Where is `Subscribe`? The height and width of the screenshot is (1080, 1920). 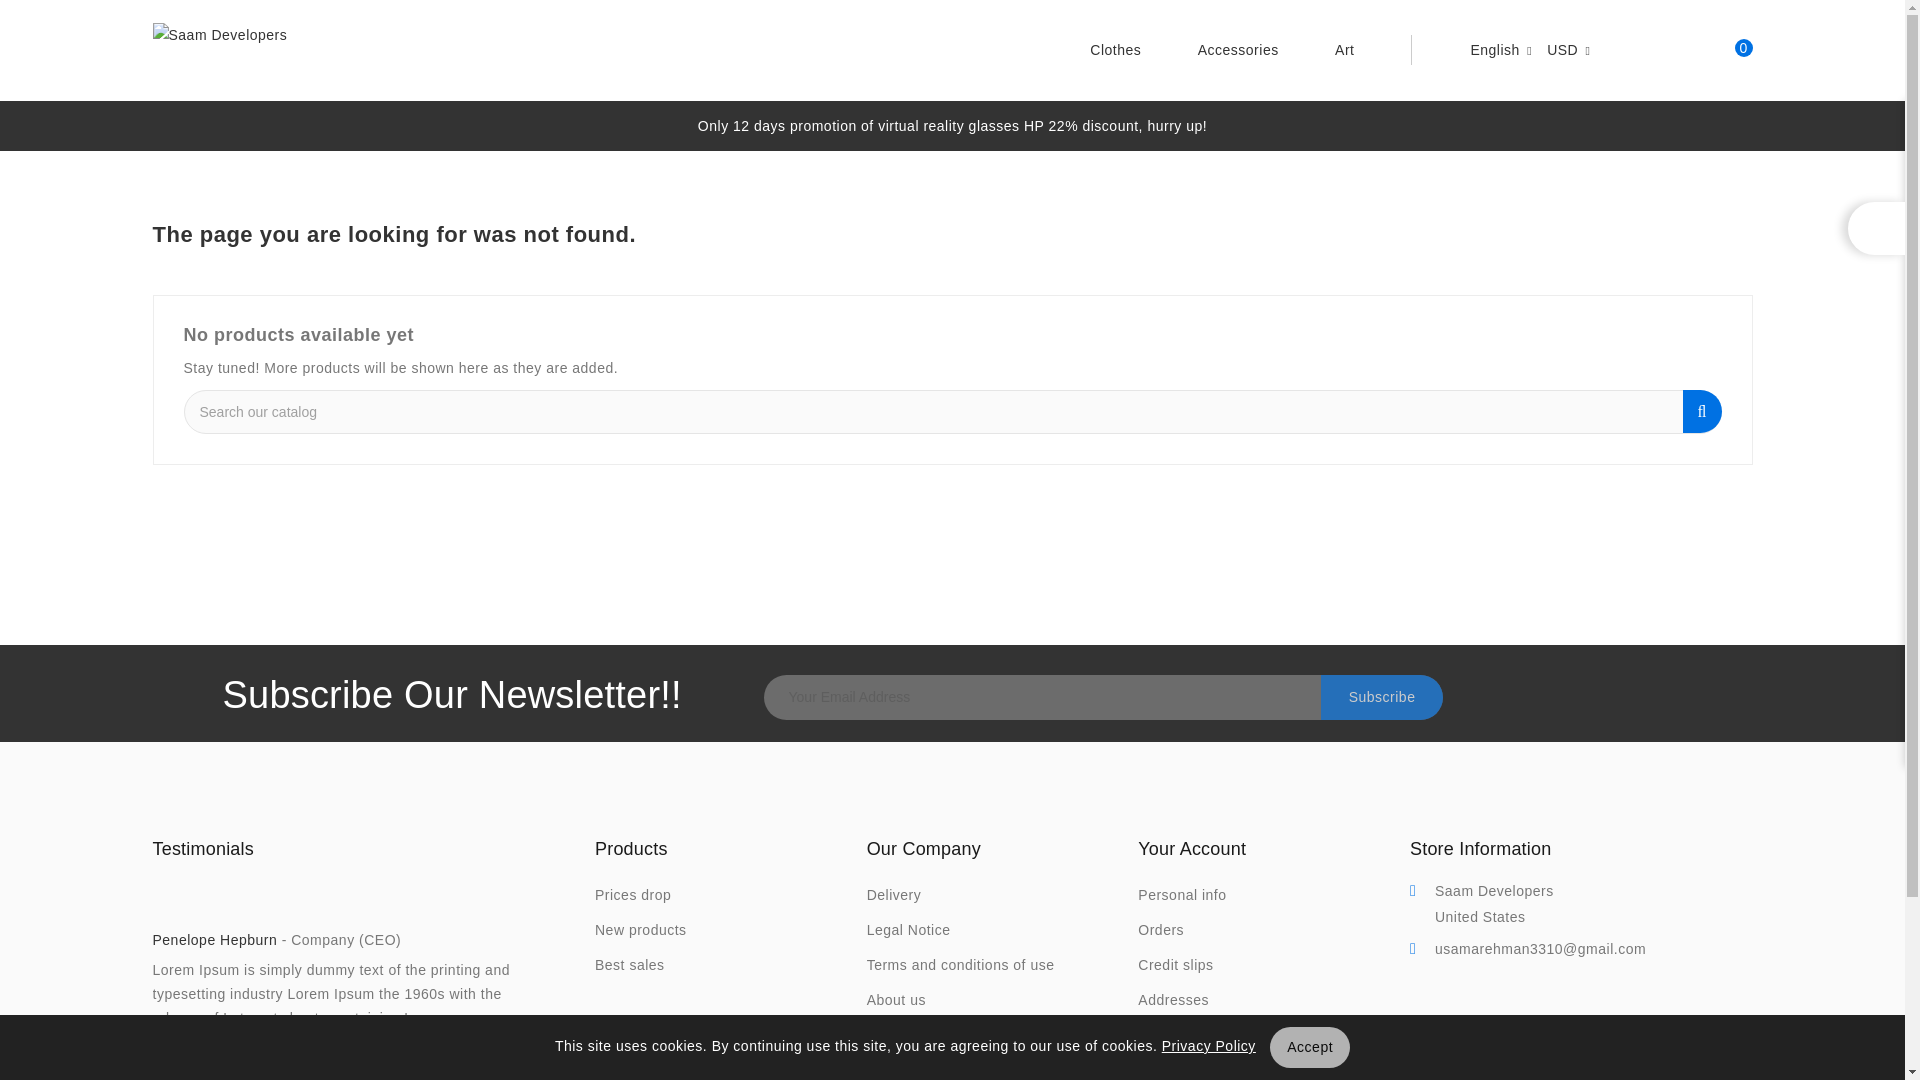 Subscribe is located at coordinates (1382, 698).